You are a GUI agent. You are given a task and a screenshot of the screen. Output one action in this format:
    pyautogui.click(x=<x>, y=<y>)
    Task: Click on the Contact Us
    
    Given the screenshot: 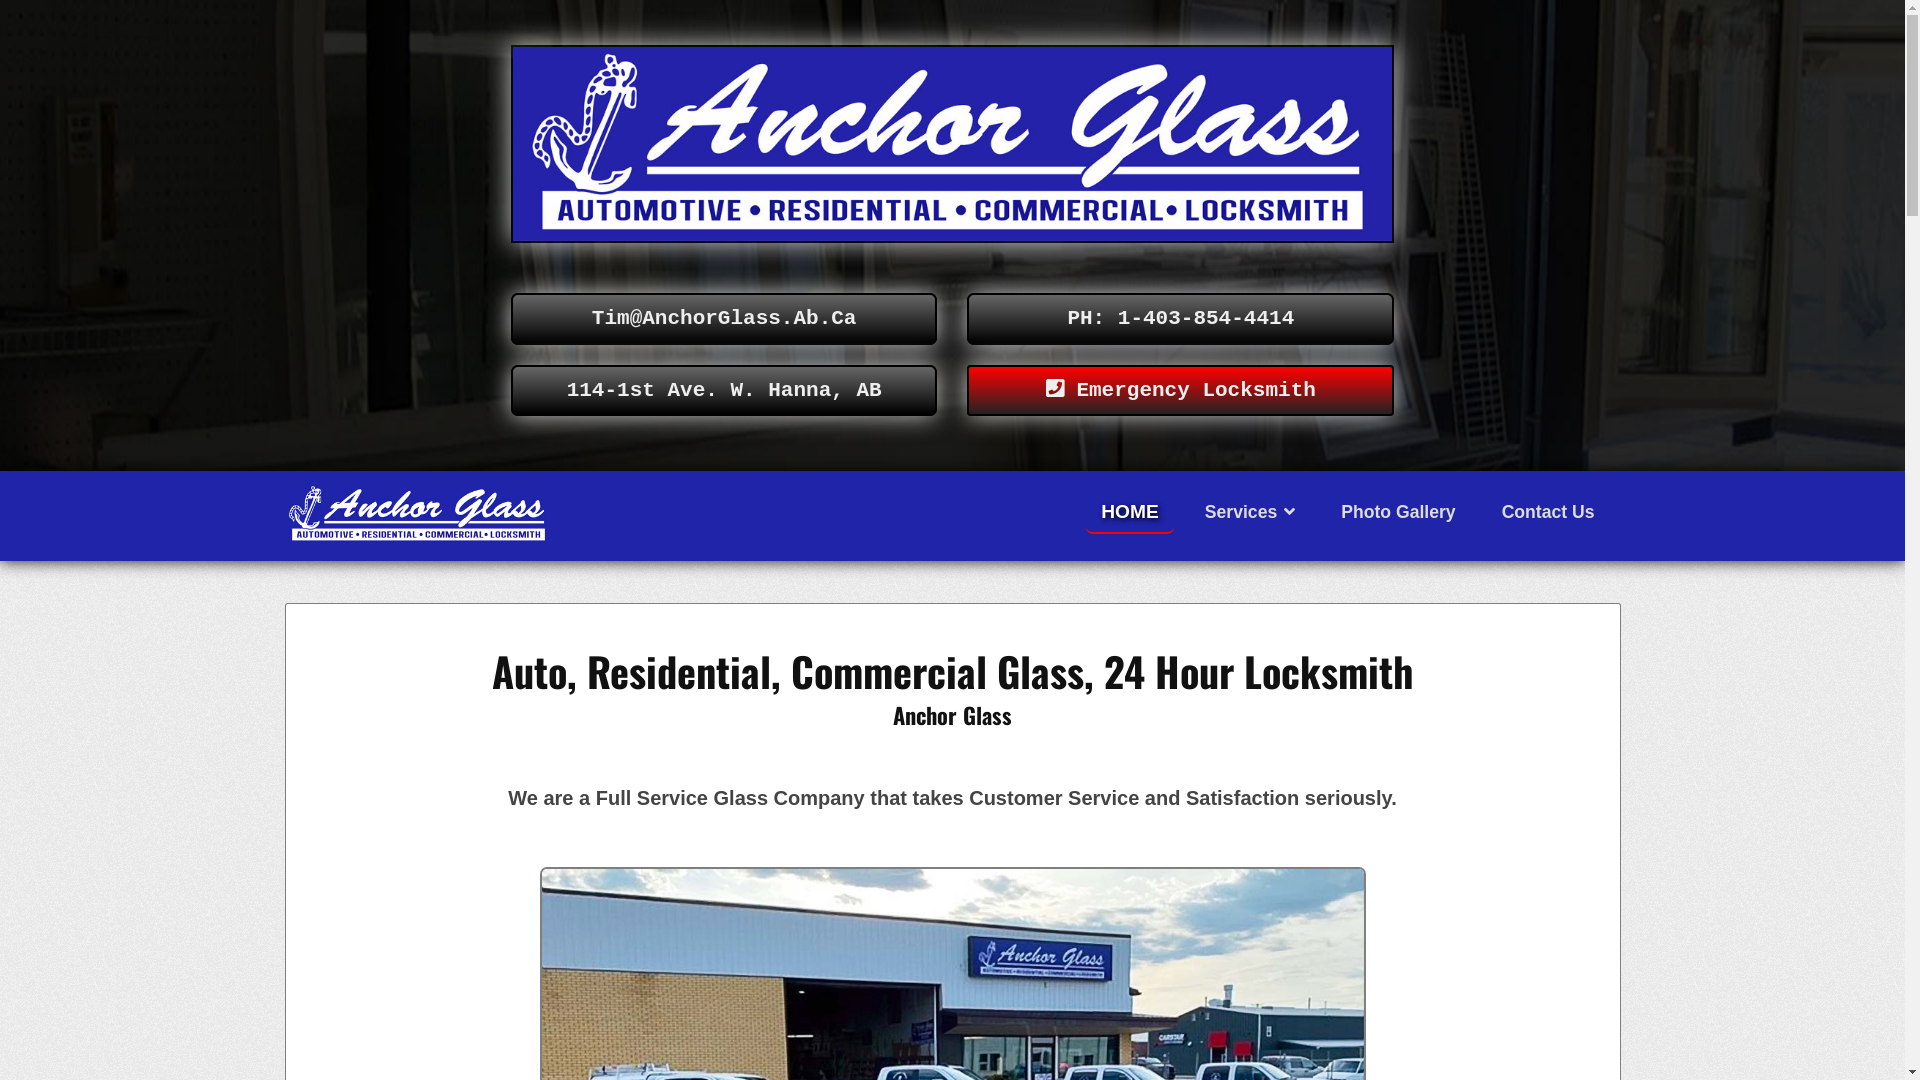 What is the action you would take?
    pyautogui.click(x=1548, y=512)
    